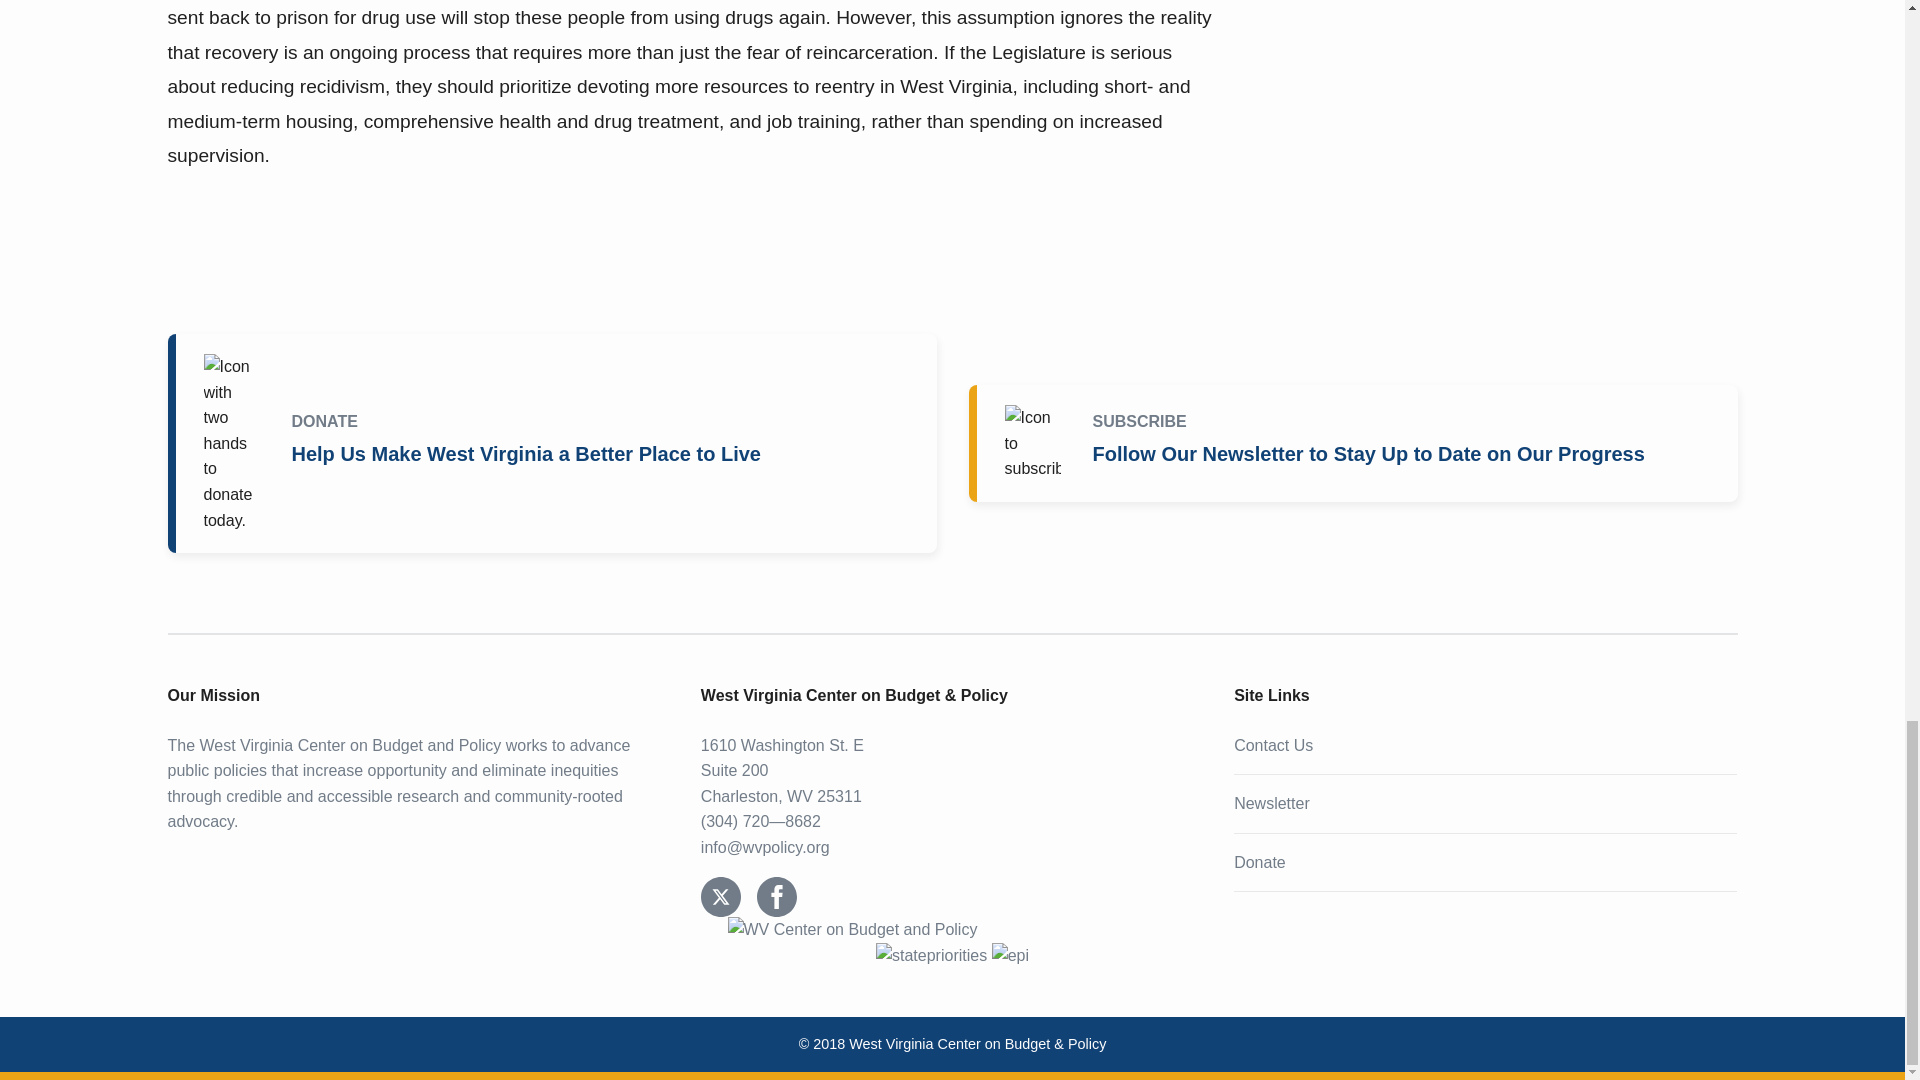 Image resolution: width=1920 pixels, height=1080 pixels. I want to click on Email Us, so click(764, 848).